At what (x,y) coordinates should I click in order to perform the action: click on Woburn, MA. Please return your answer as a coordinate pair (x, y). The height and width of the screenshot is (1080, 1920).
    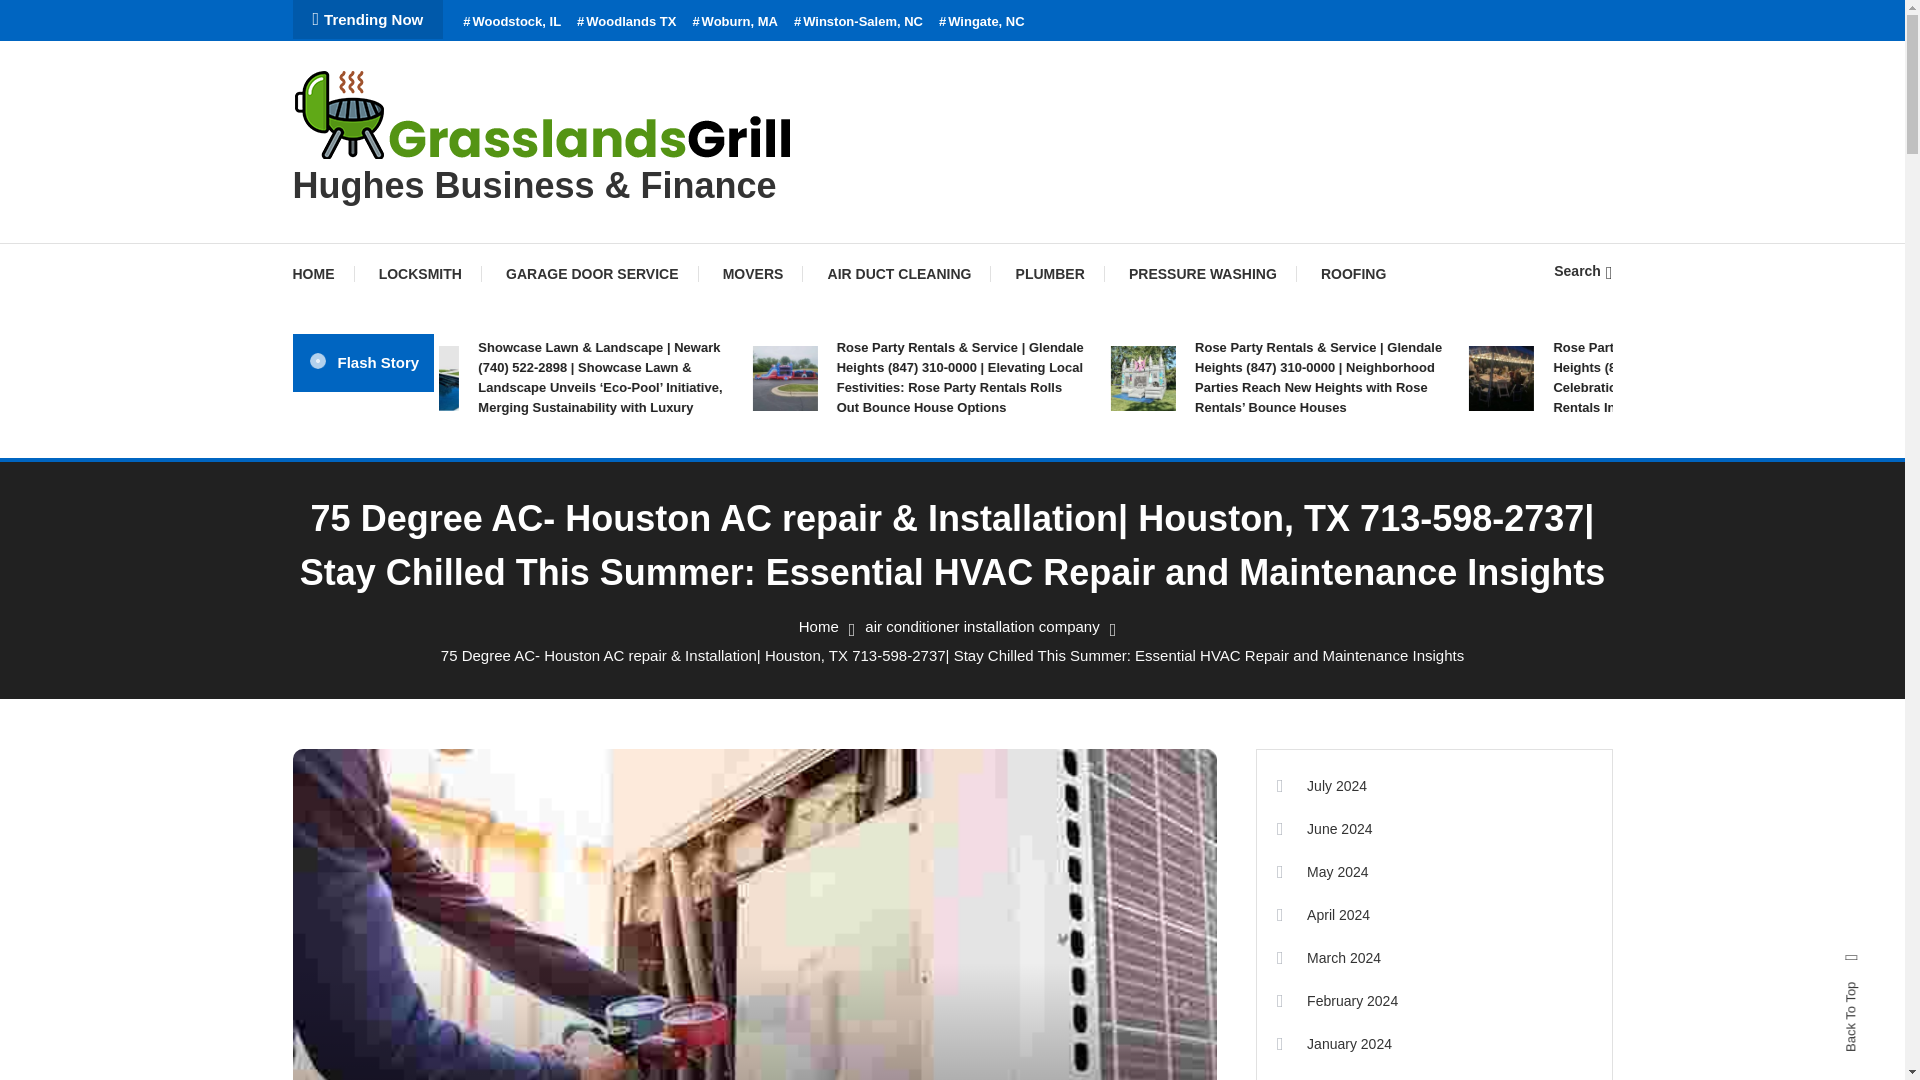
    Looking at the image, I should click on (734, 22).